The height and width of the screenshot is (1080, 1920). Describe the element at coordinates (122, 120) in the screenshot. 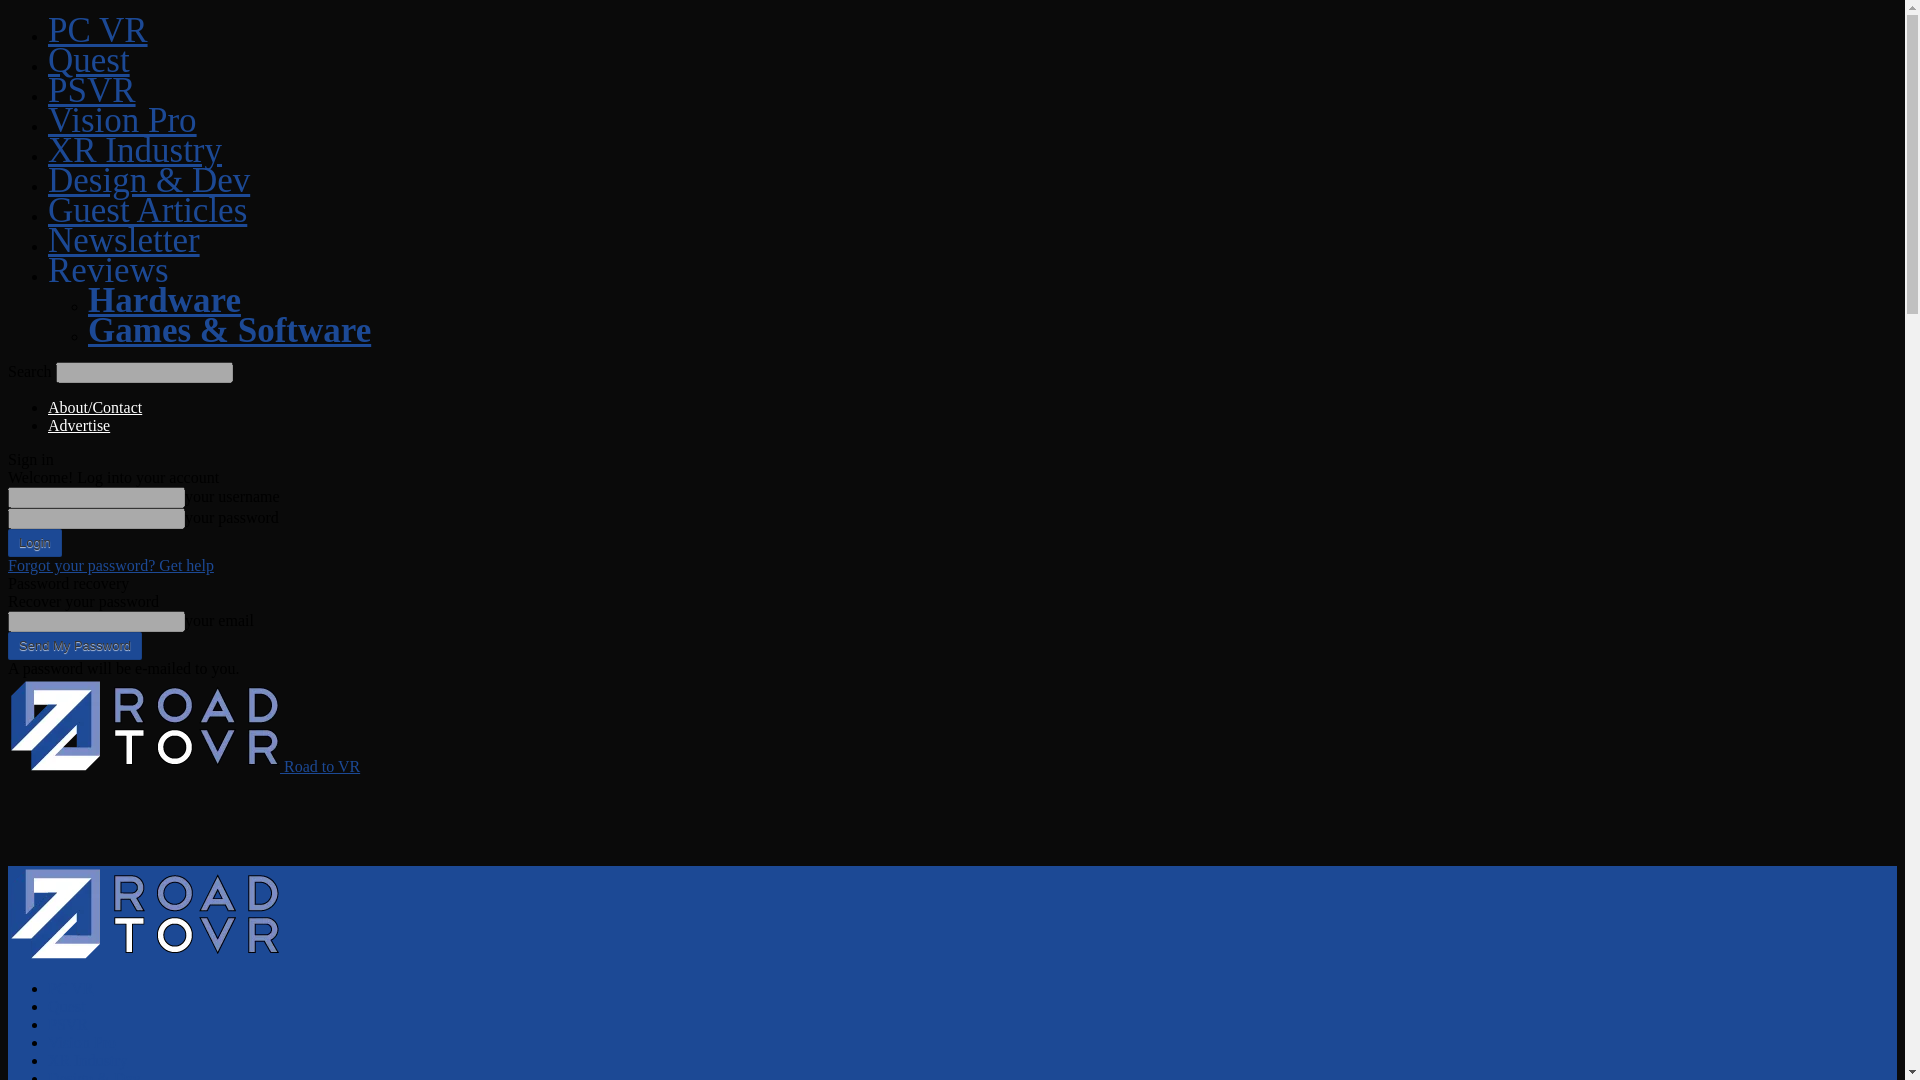

I see `Vision Pro` at that location.